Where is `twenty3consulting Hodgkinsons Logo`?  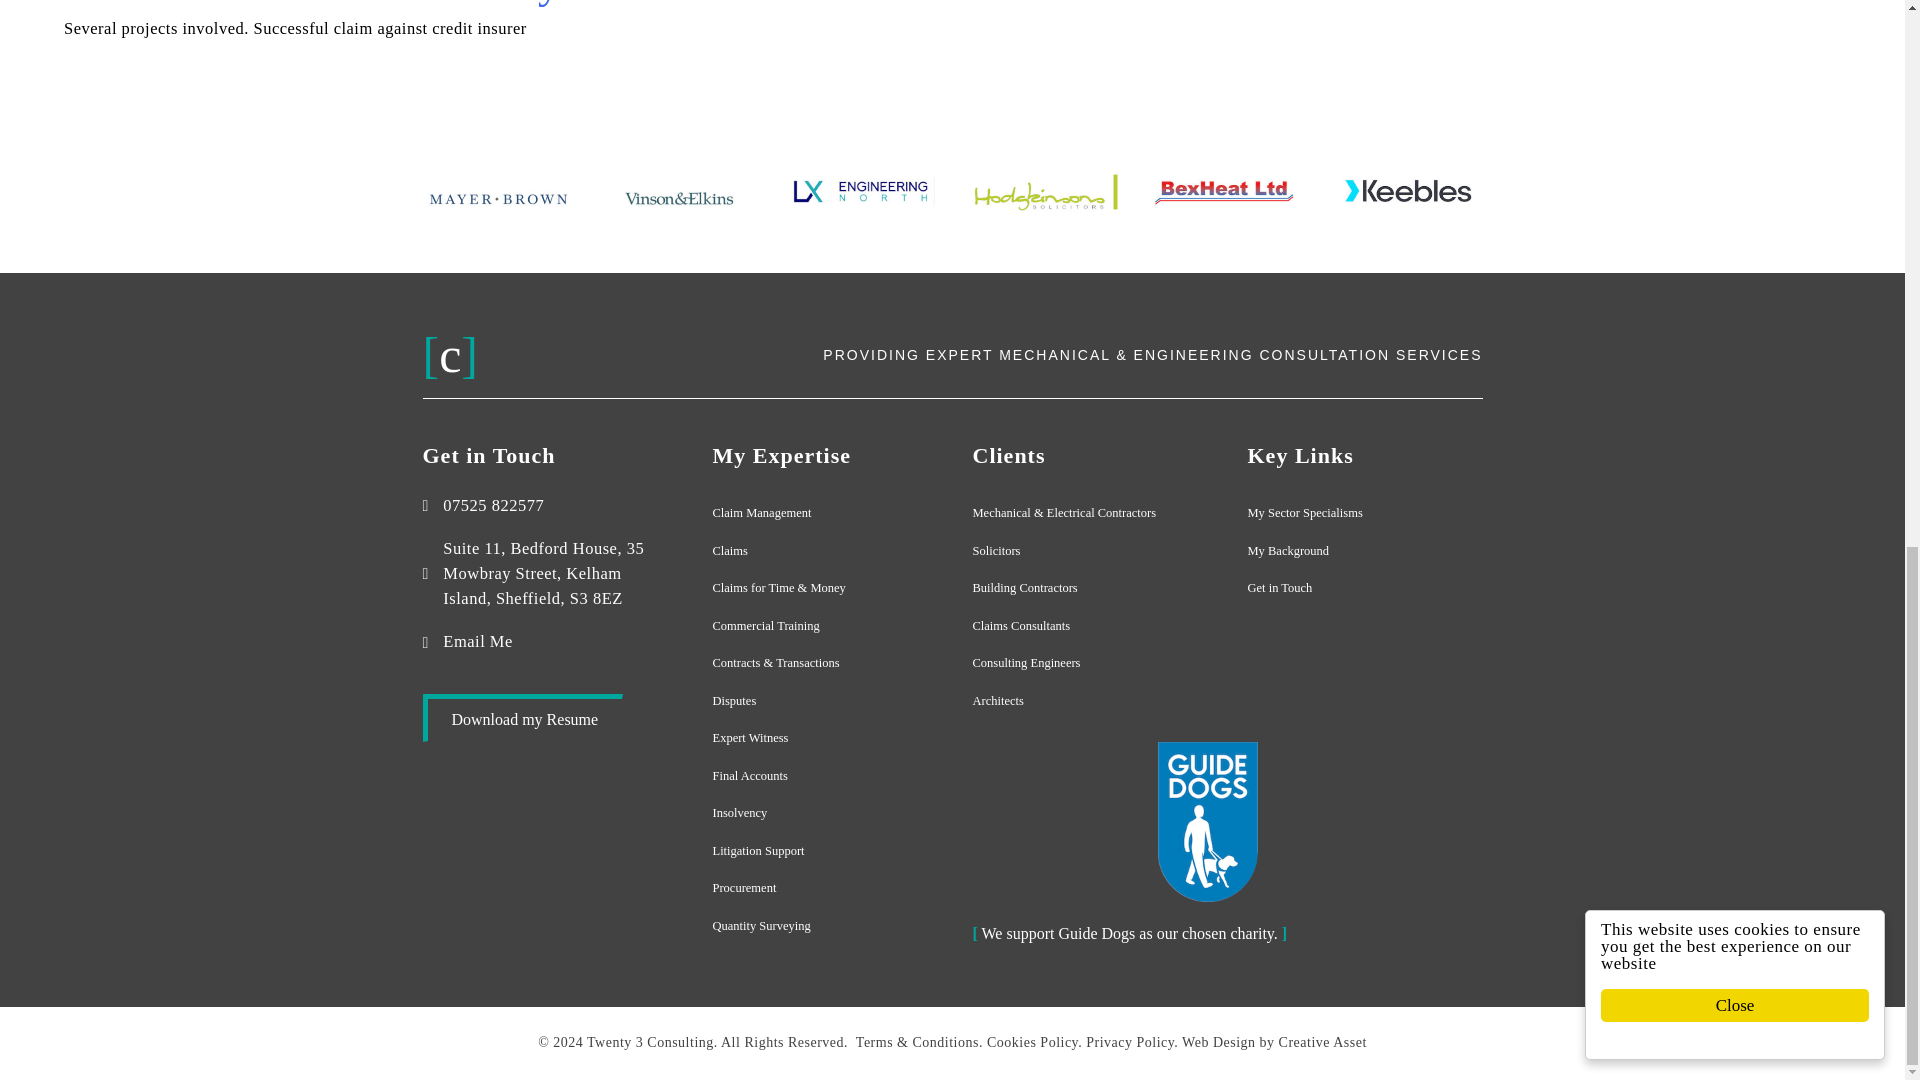
twenty3consulting Hodgkinsons Logo is located at coordinates (1043, 190).